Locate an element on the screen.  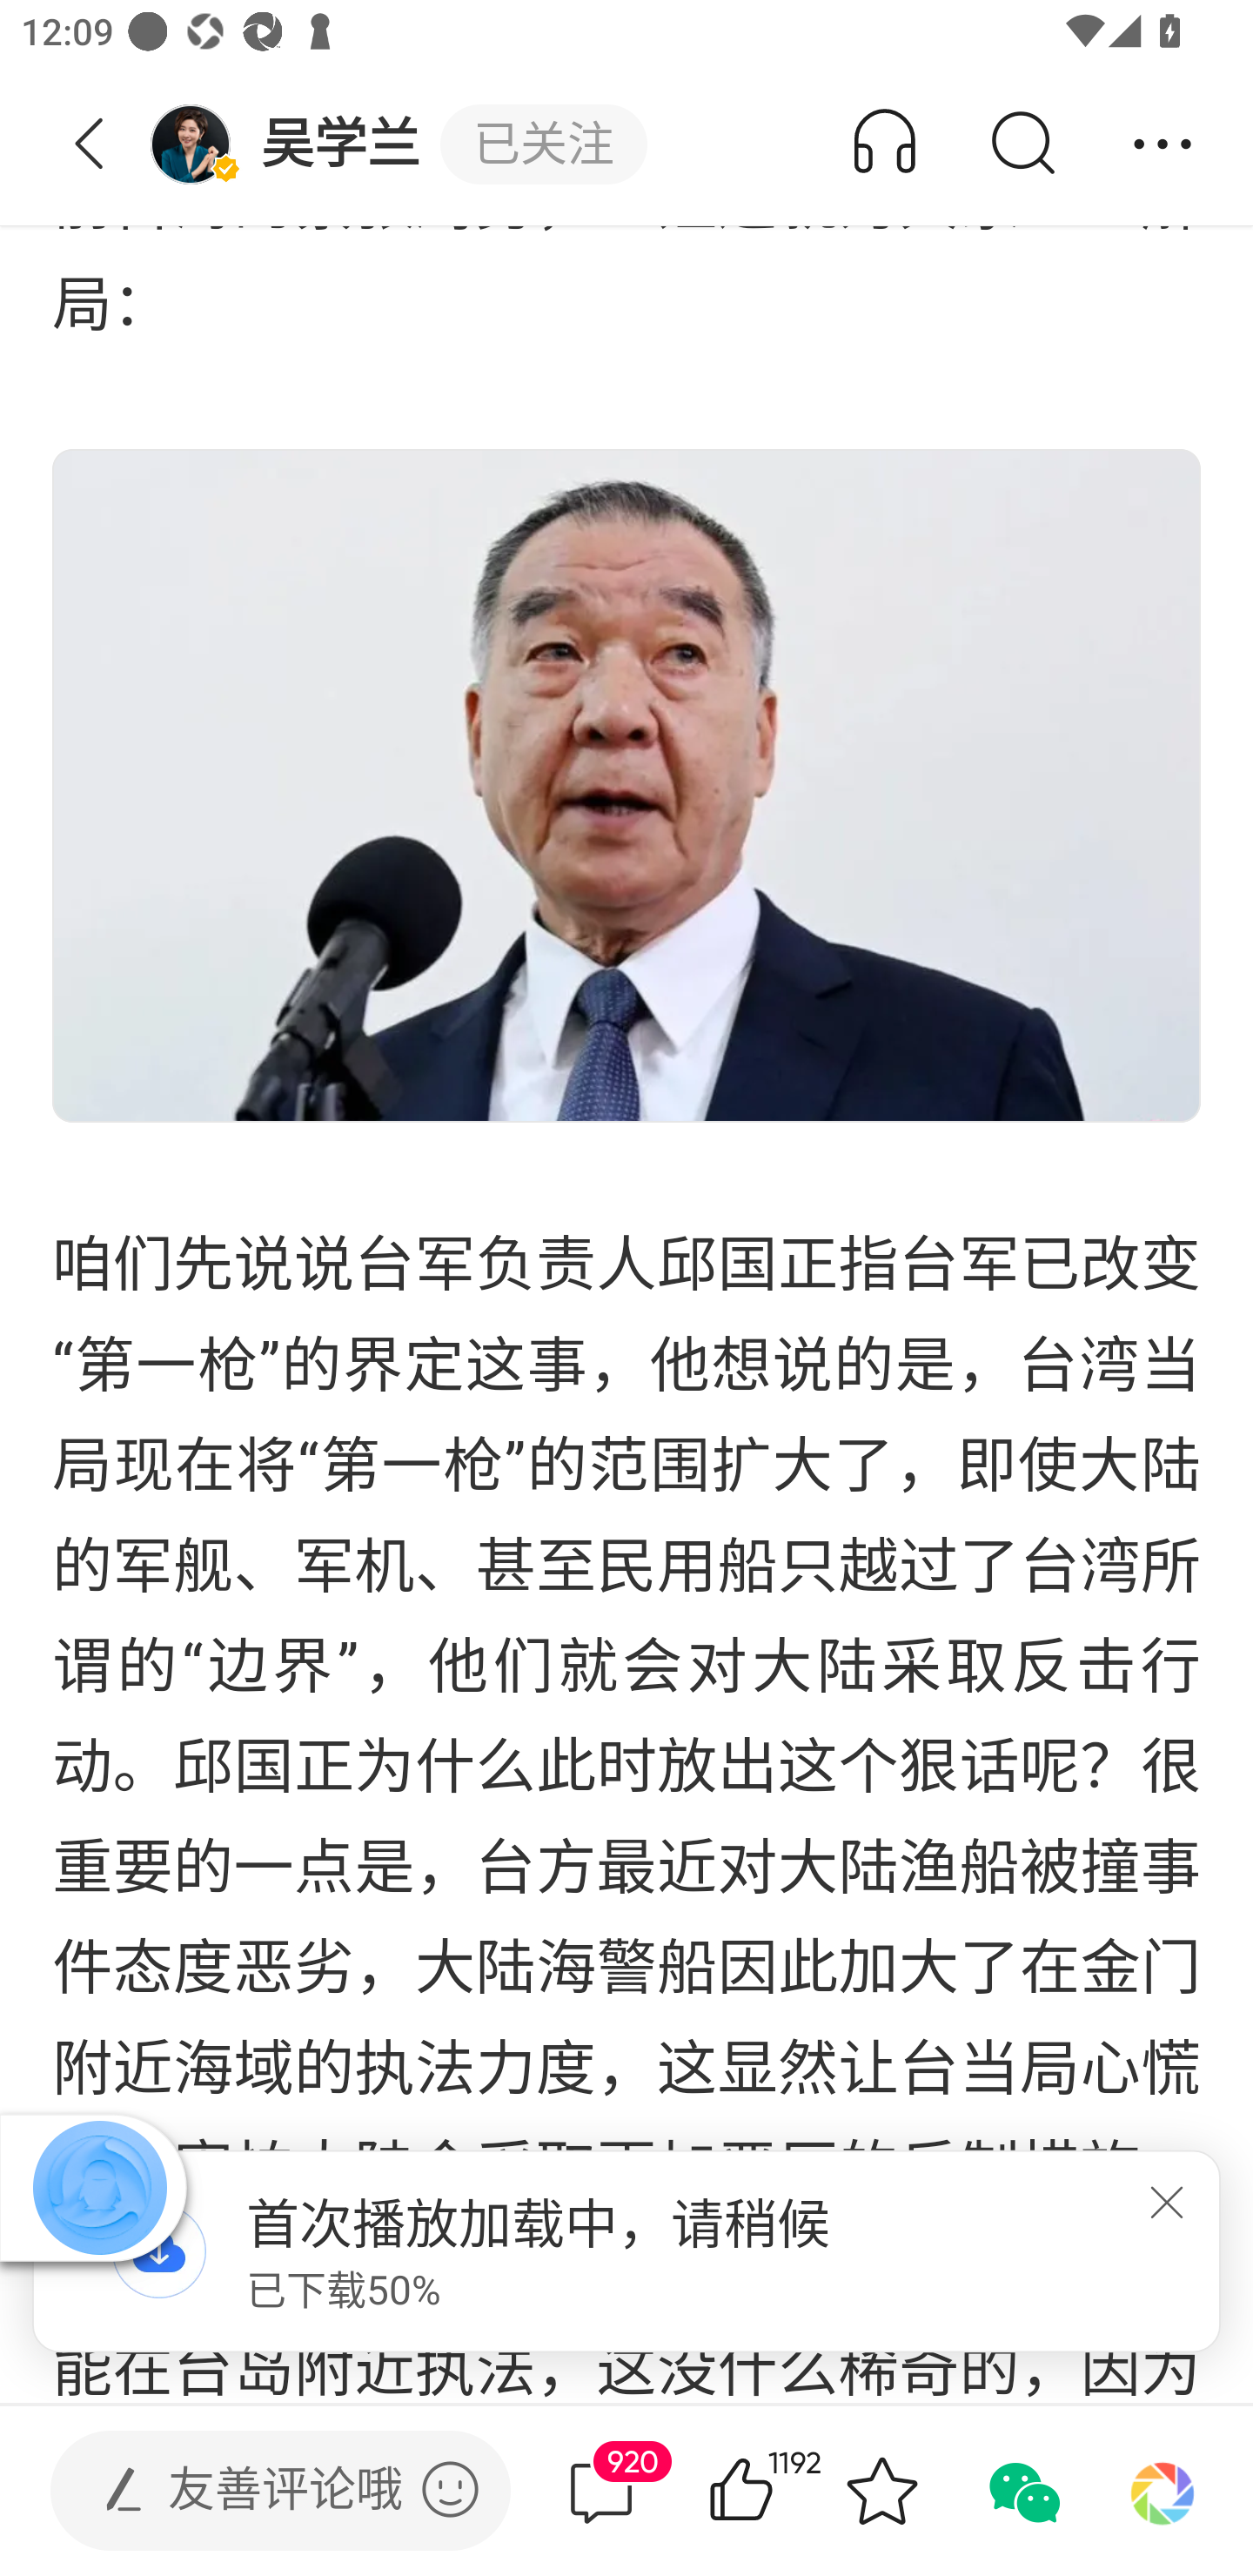
播放器 is located at coordinates (99, 2187).